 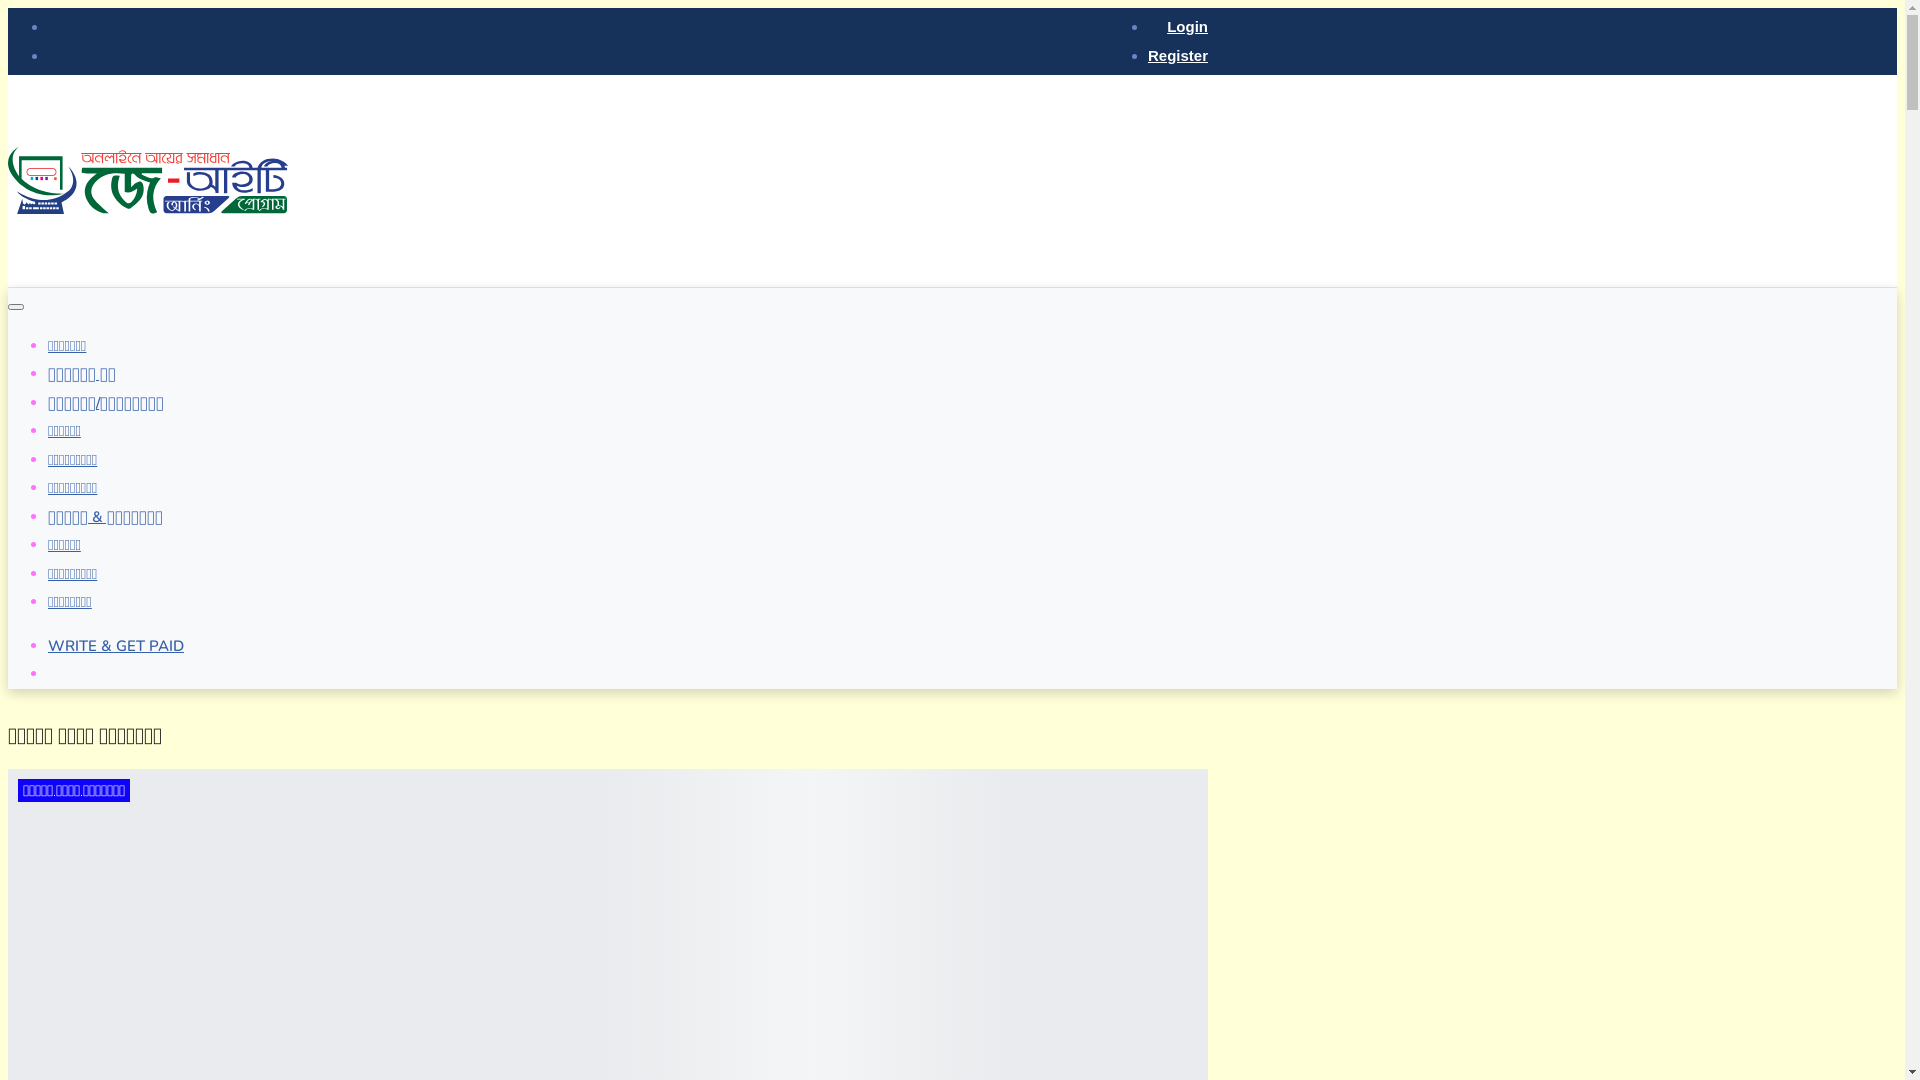 I want to click on Login, so click(x=1188, y=26).